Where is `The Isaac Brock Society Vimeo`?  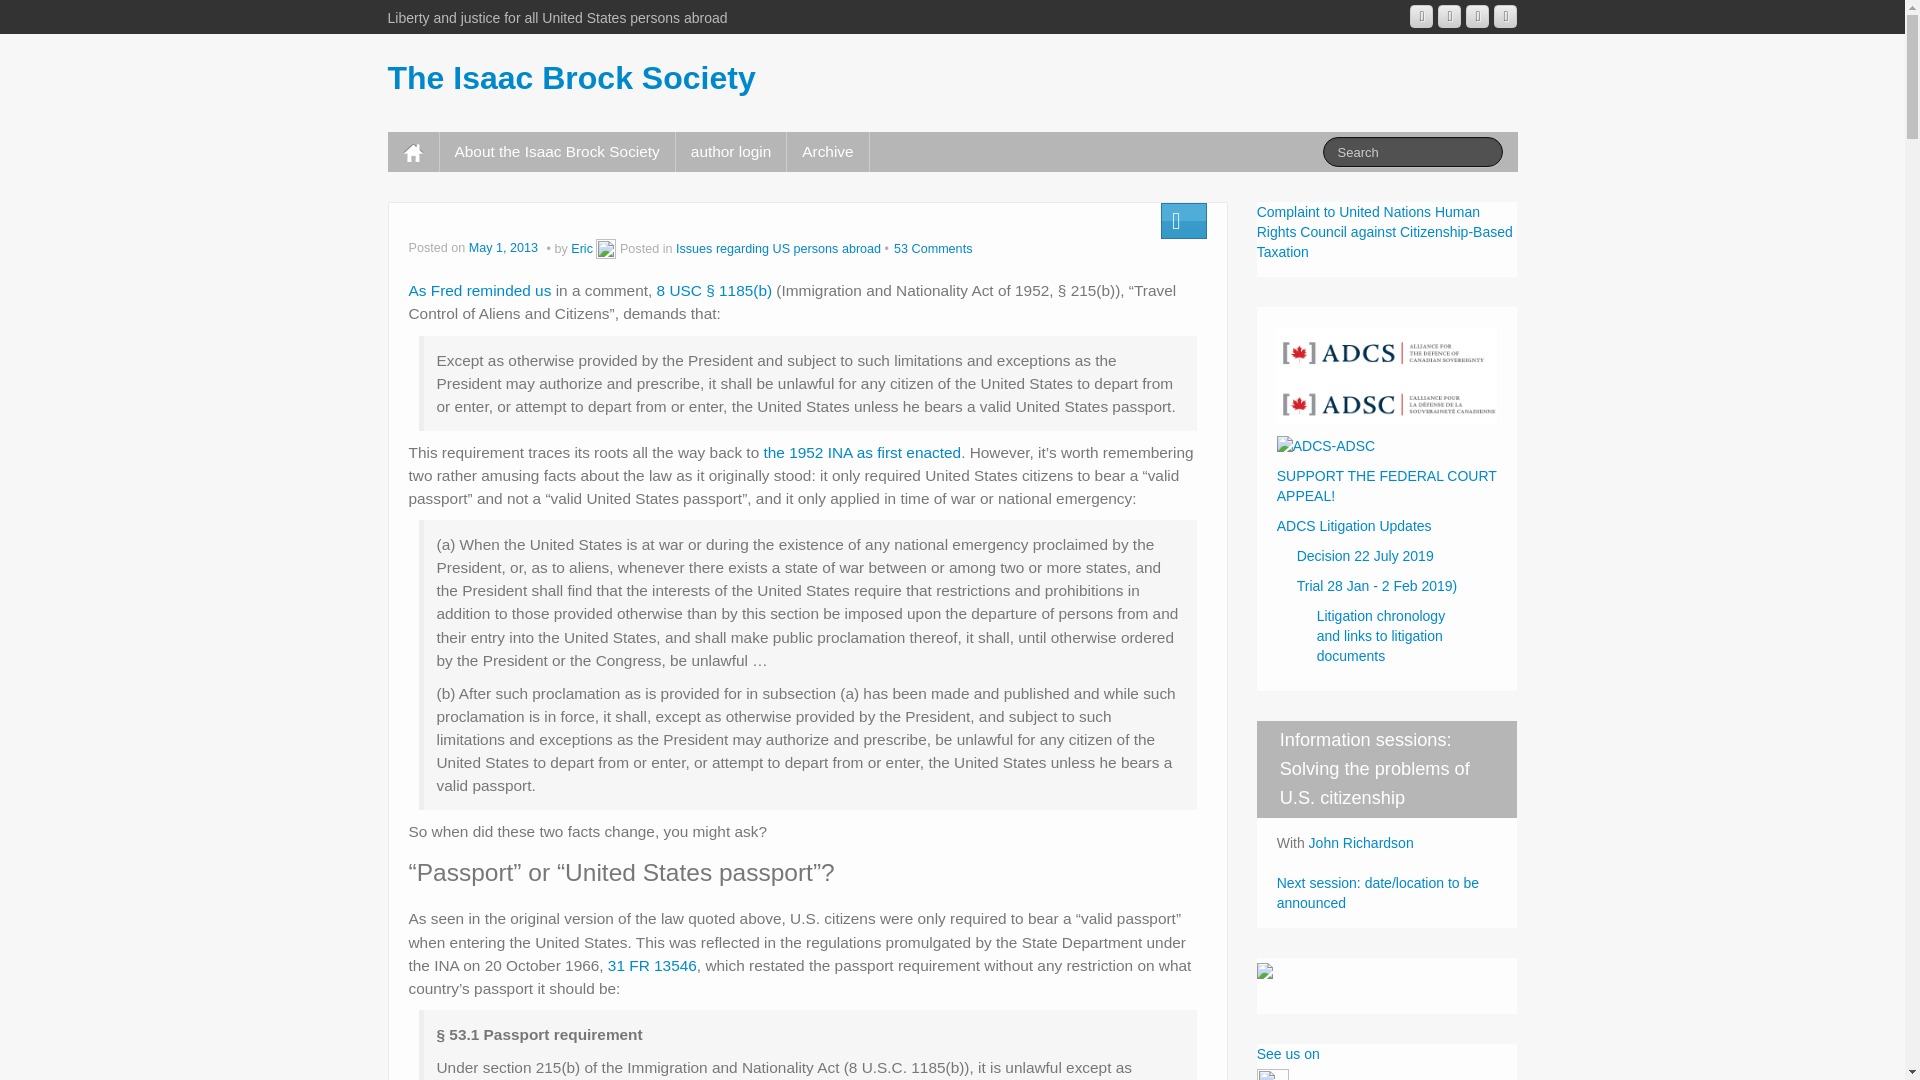 The Isaac Brock Society Vimeo is located at coordinates (1478, 16).